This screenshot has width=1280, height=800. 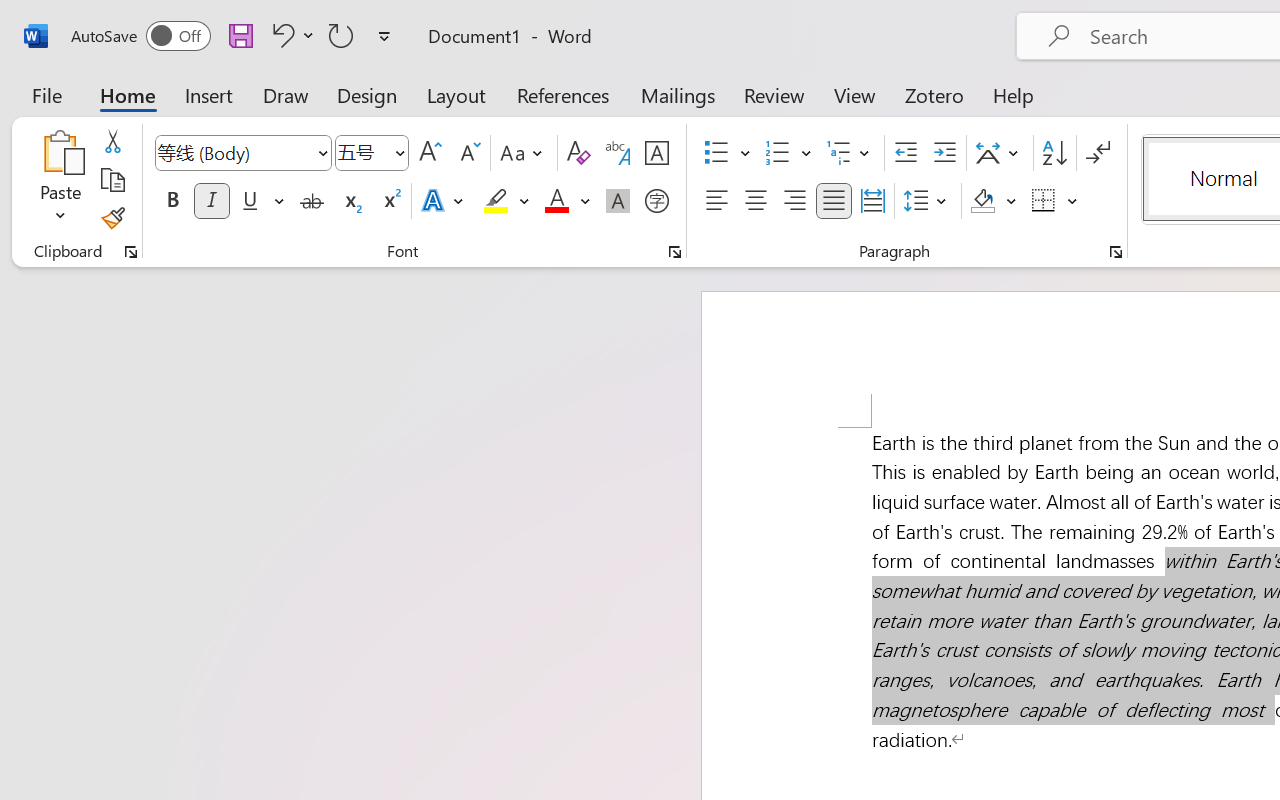 I want to click on Help, so click(x=1014, y=94).